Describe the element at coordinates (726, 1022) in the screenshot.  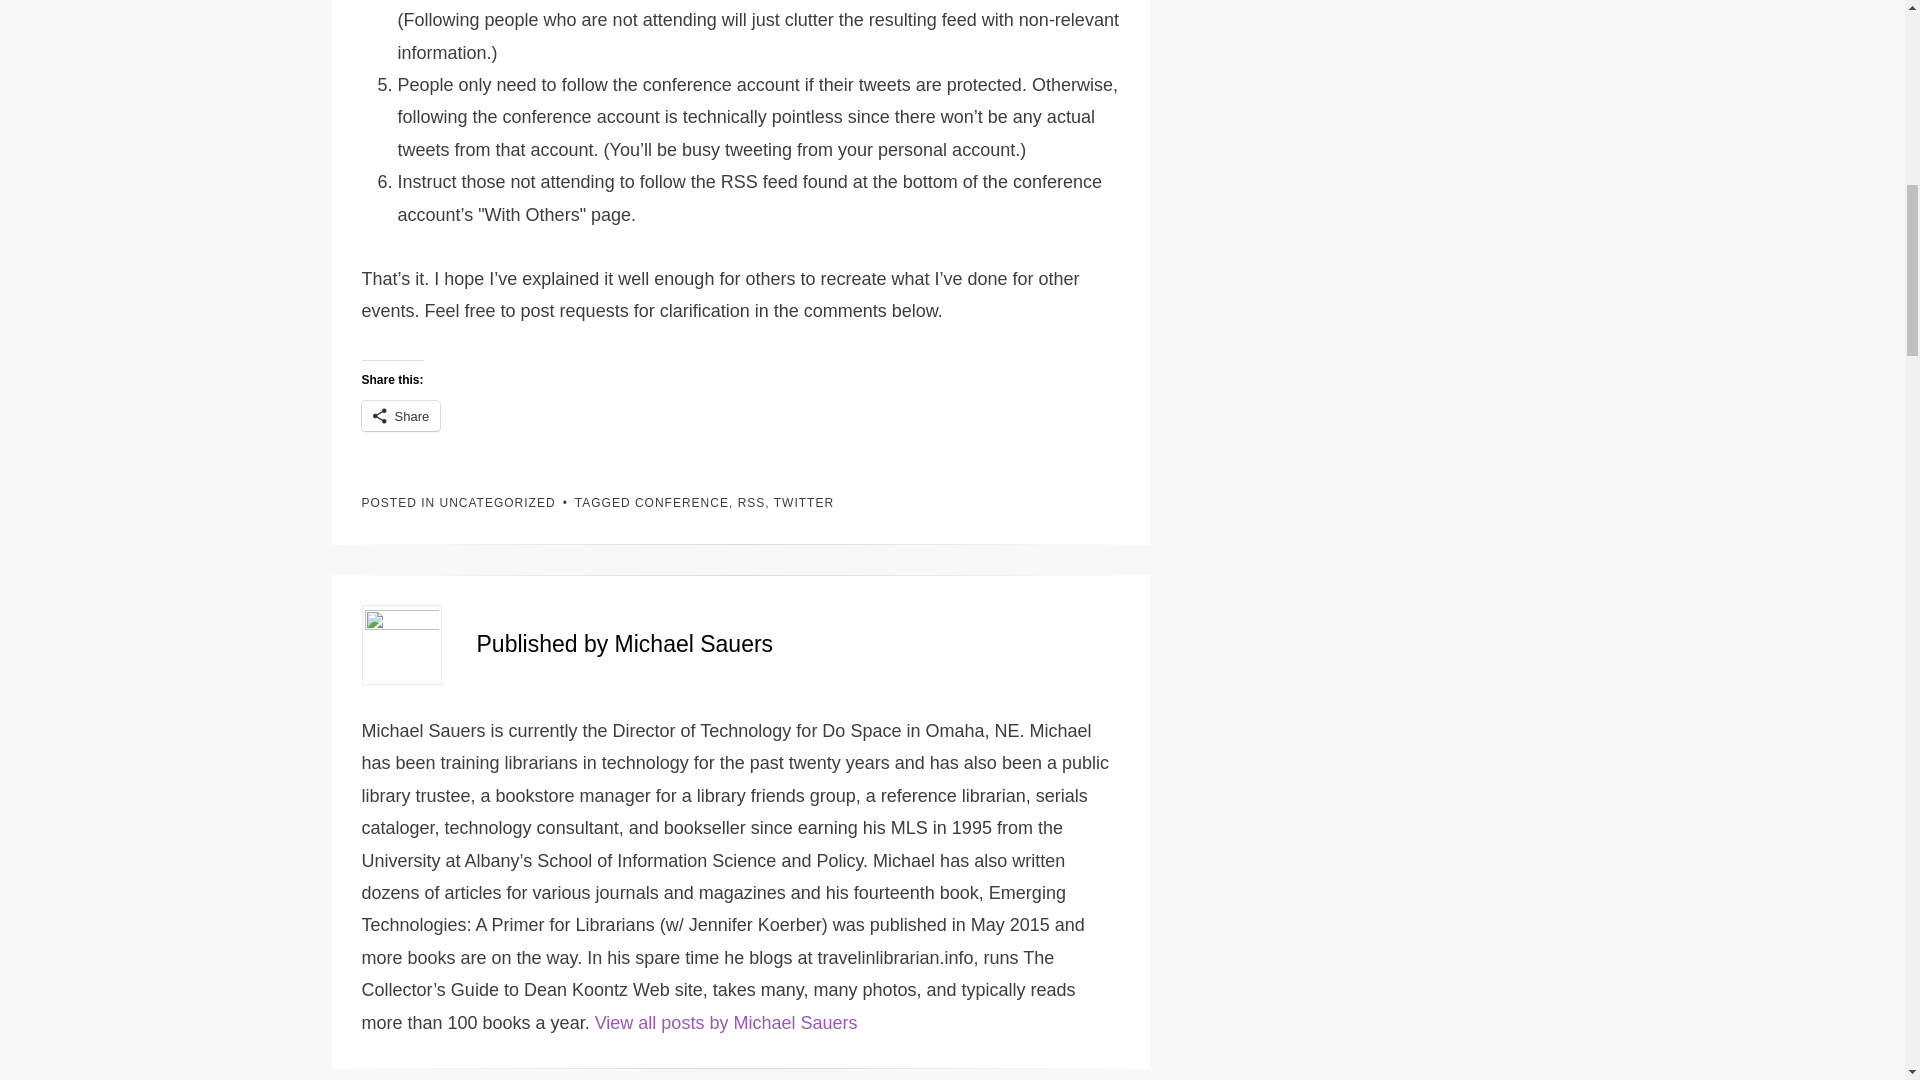
I see `View all posts by Michael Sauers` at that location.